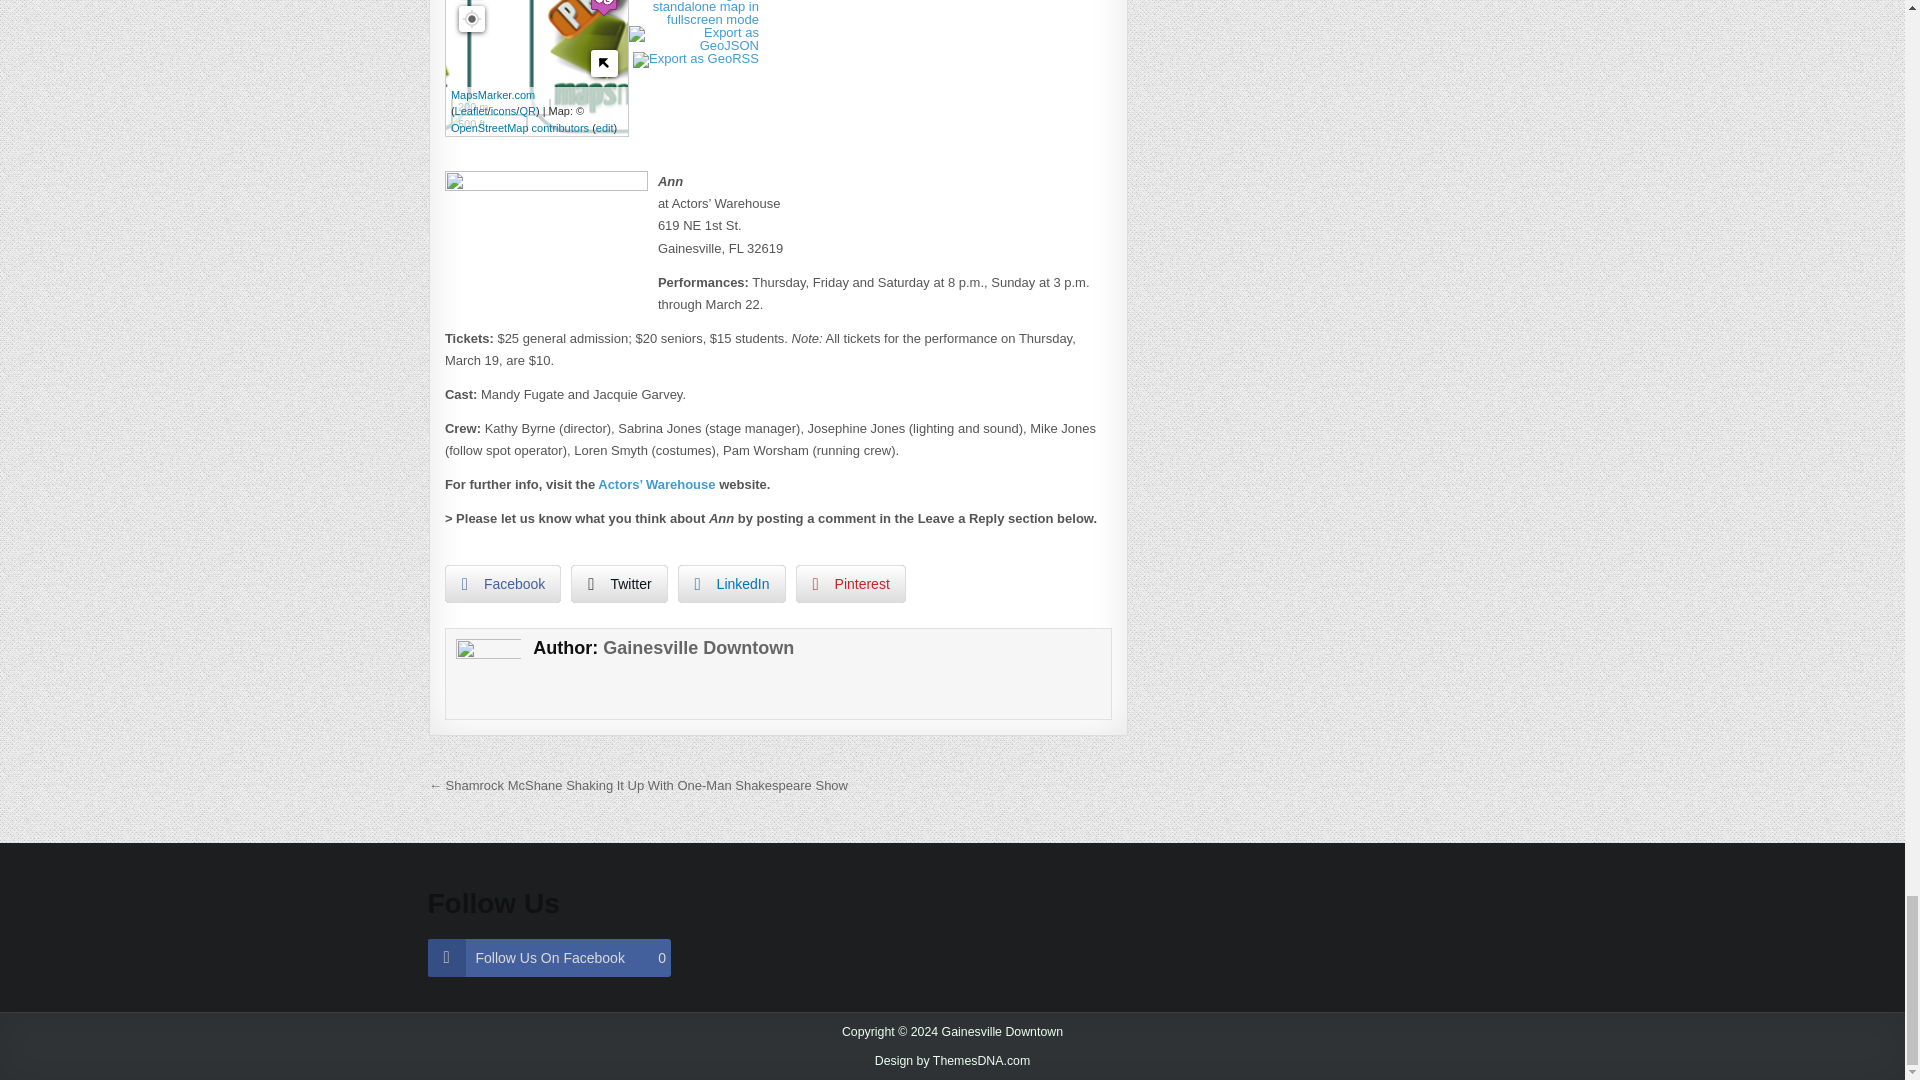 This screenshot has width=1920, height=1080. What do you see at coordinates (696, 44) in the screenshot?
I see `Export as GeoJSON` at bounding box center [696, 44].